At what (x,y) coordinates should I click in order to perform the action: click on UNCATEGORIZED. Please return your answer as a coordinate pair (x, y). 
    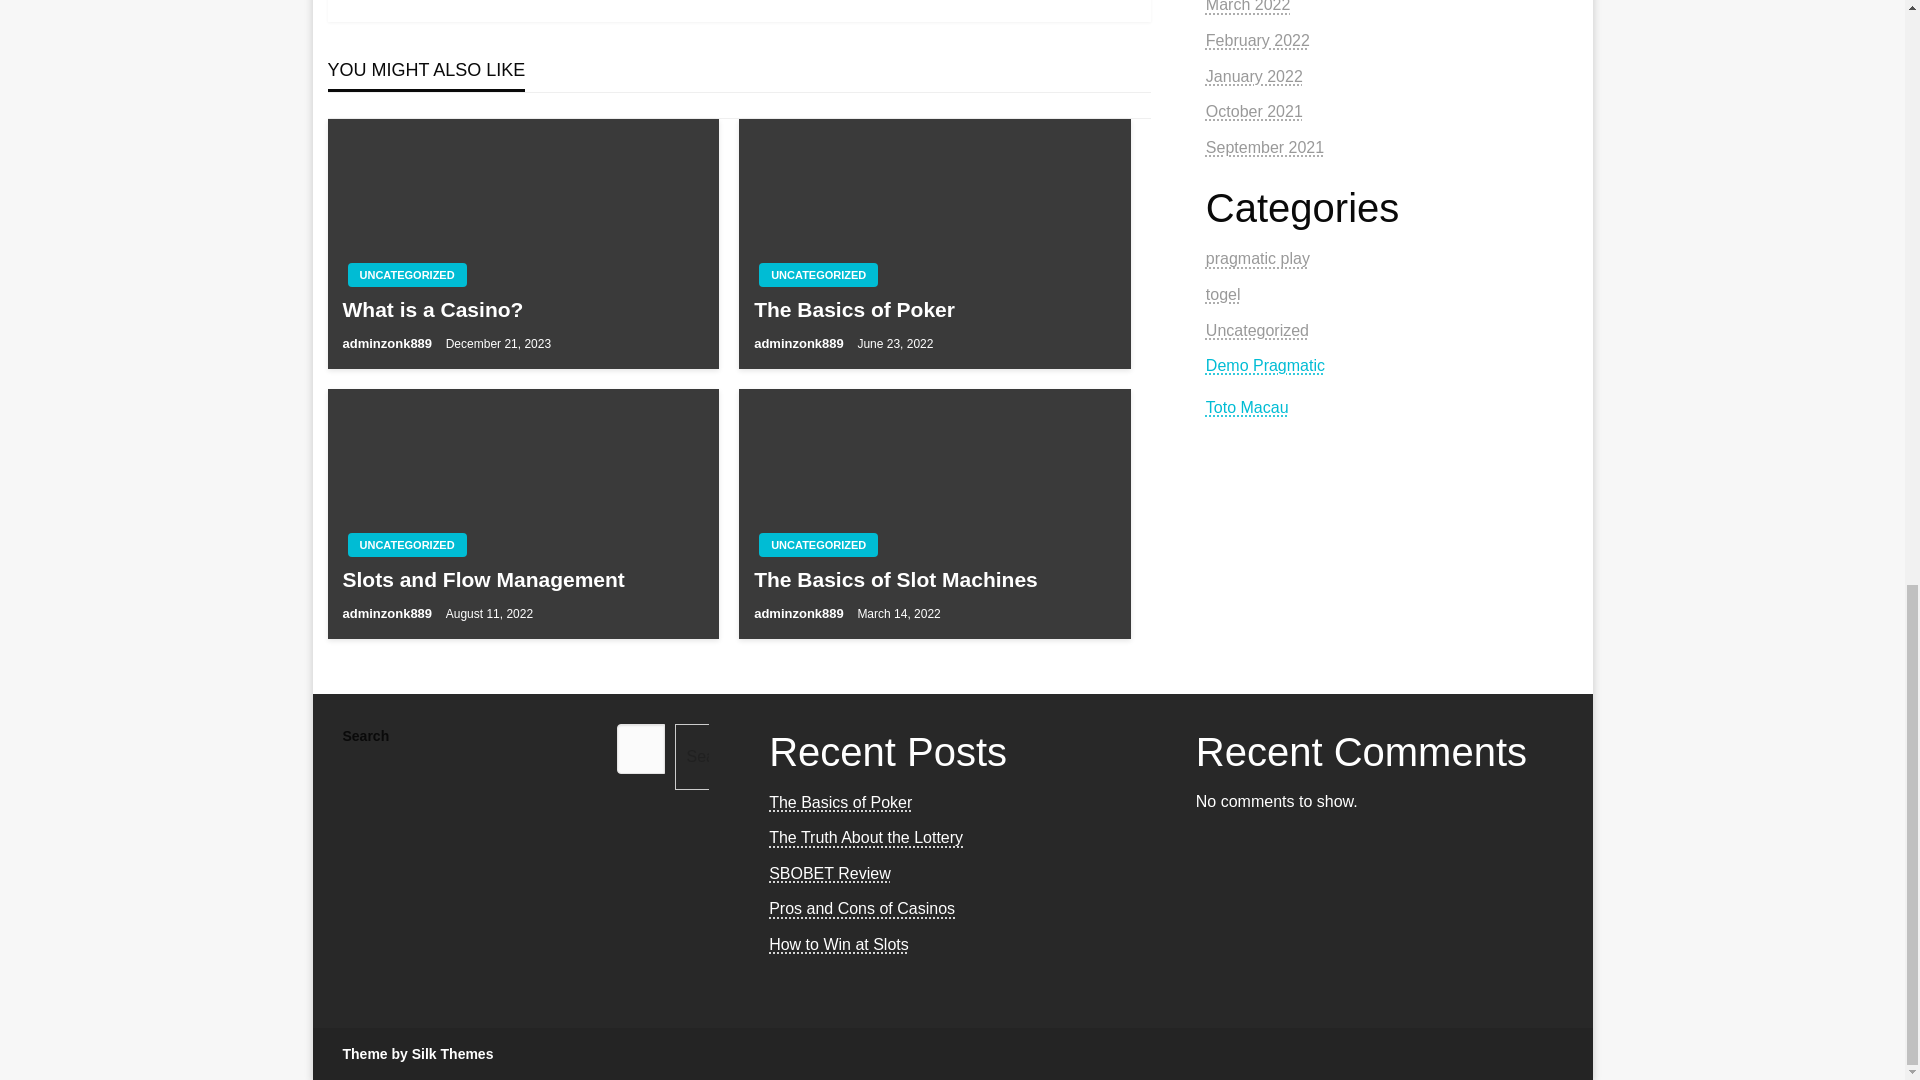
    Looking at the image, I should click on (406, 275).